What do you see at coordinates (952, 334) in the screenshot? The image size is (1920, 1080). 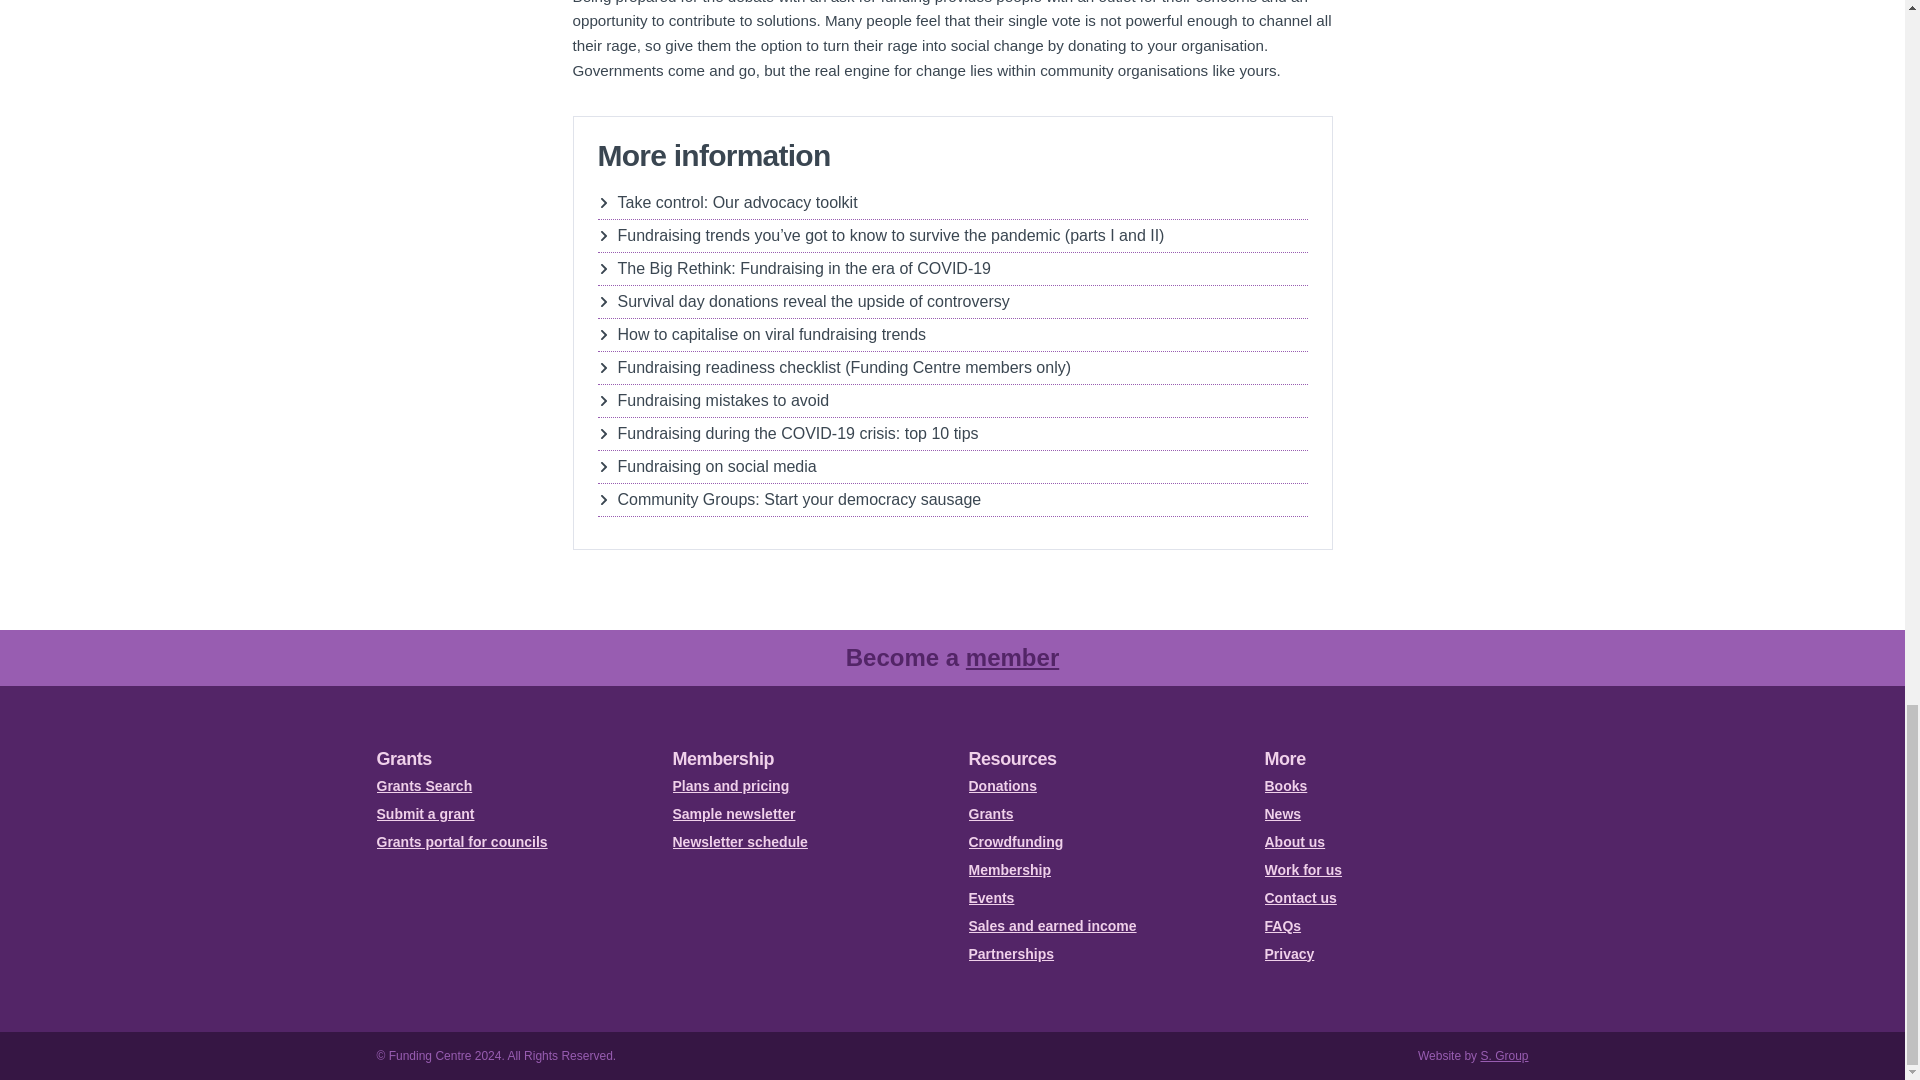 I see `How to capitalise on viral fundraising trends` at bounding box center [952, 334].